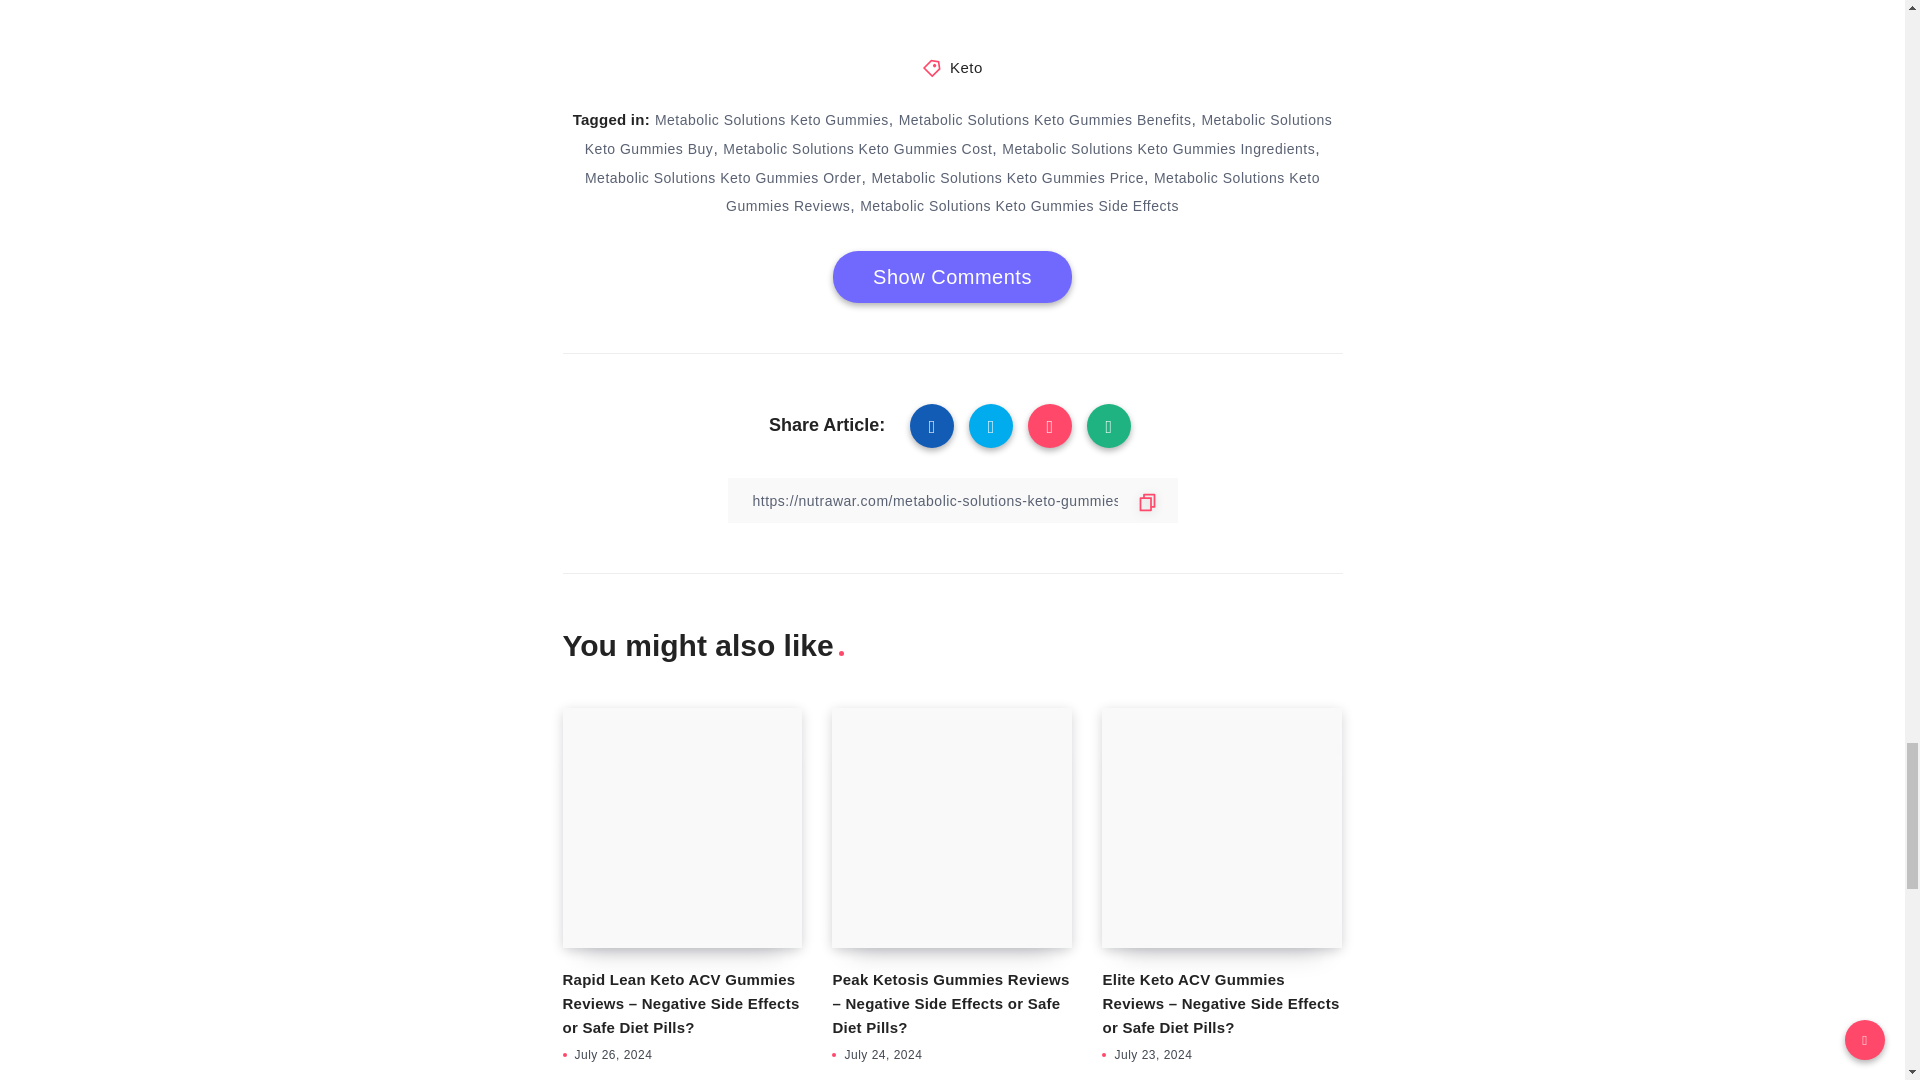  What do you see at coordinates (1008, 177) in the screenshot?
I see `Metabolic Solutions Keto Gummies Price` at bounding box center [1008, 177].